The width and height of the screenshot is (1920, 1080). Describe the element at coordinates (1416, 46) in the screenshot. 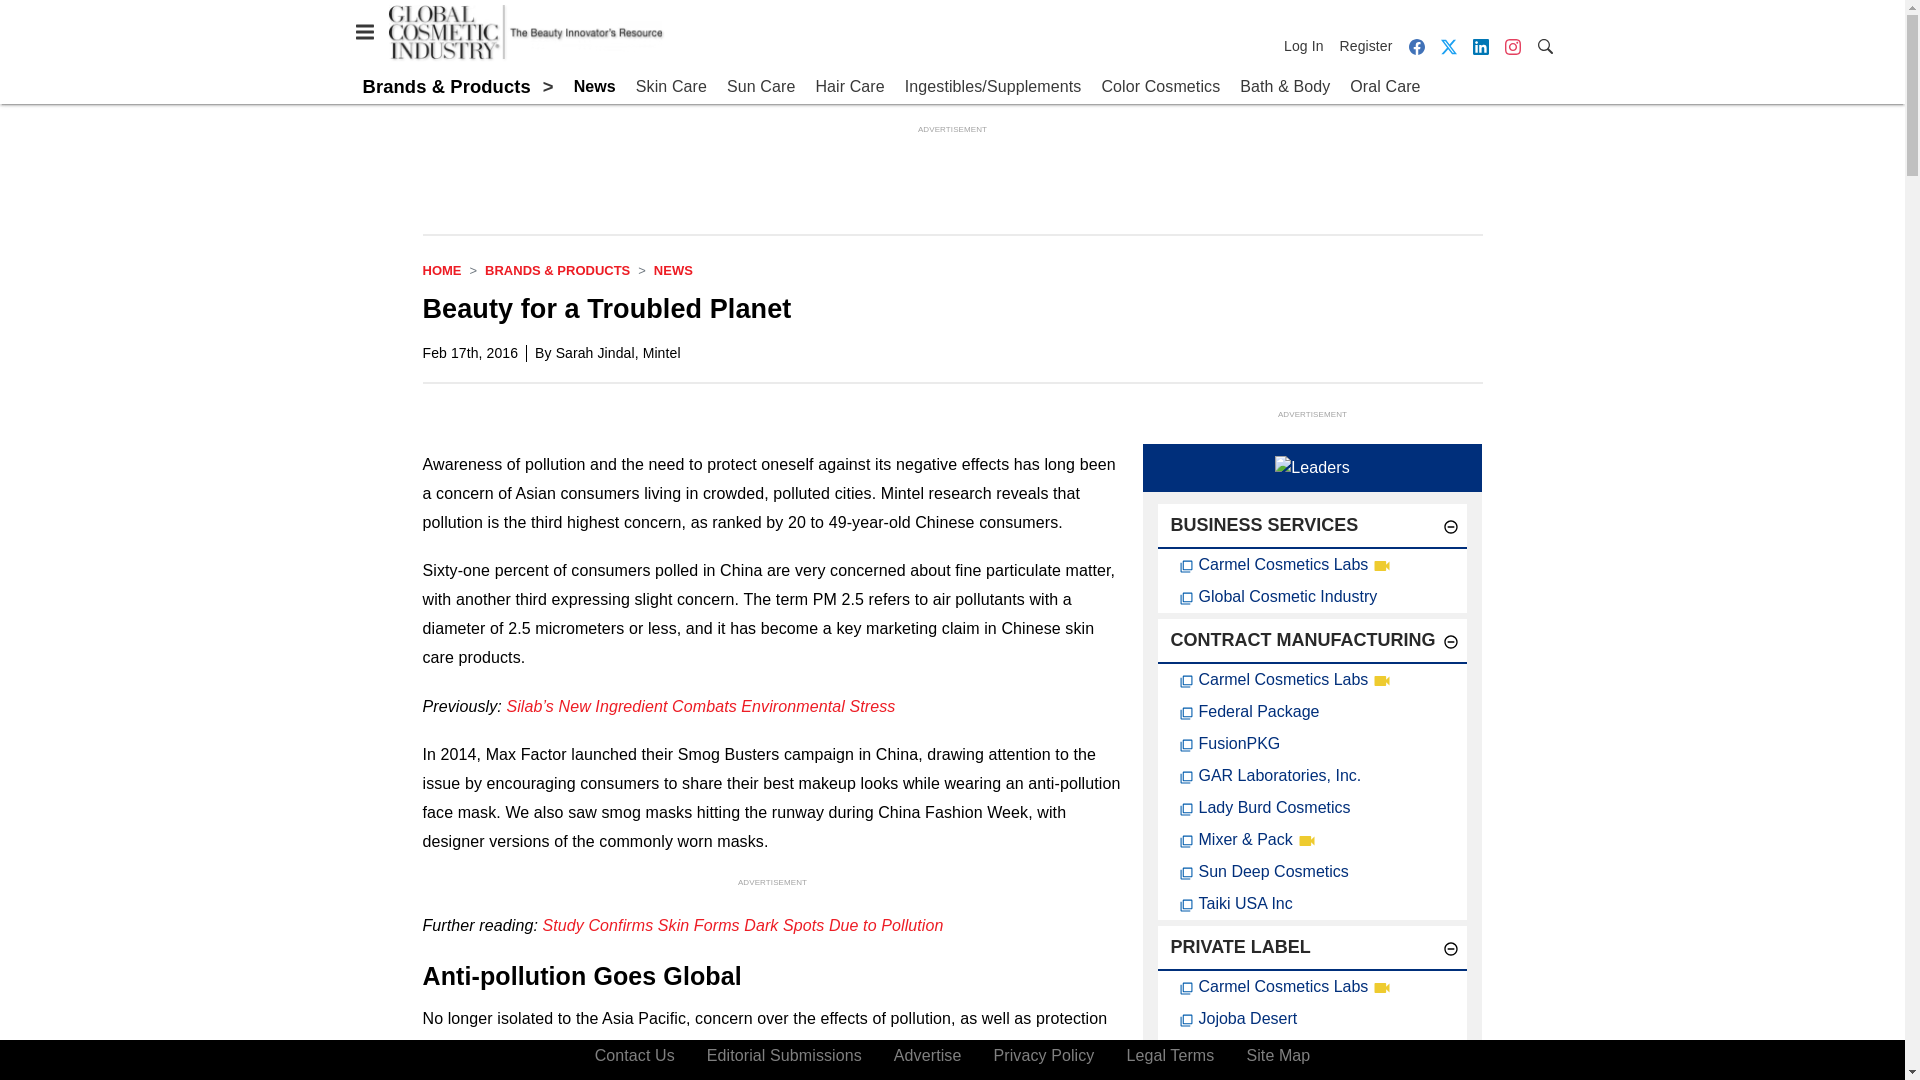

I see `Facebook icon` at that location.